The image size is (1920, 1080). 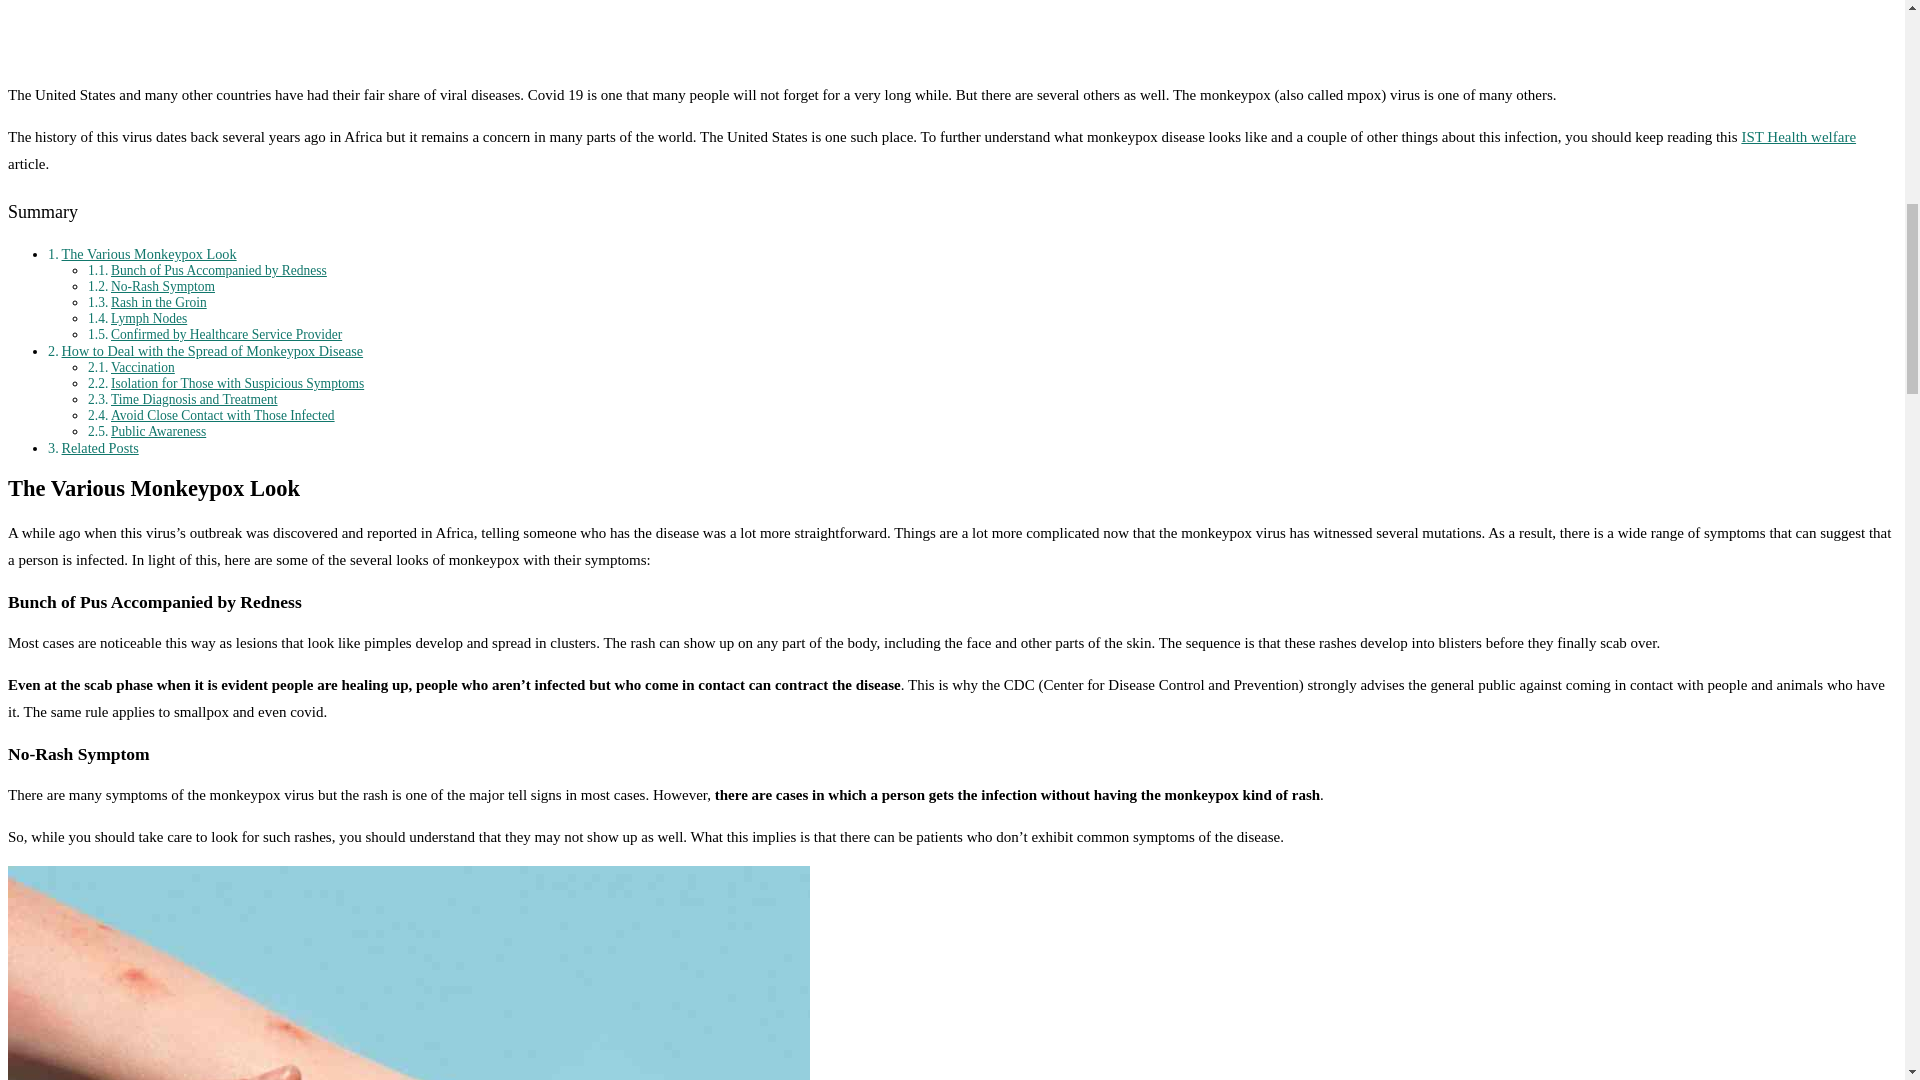 I want to click on No-Rash Symptom, so click(x=163, y=286).